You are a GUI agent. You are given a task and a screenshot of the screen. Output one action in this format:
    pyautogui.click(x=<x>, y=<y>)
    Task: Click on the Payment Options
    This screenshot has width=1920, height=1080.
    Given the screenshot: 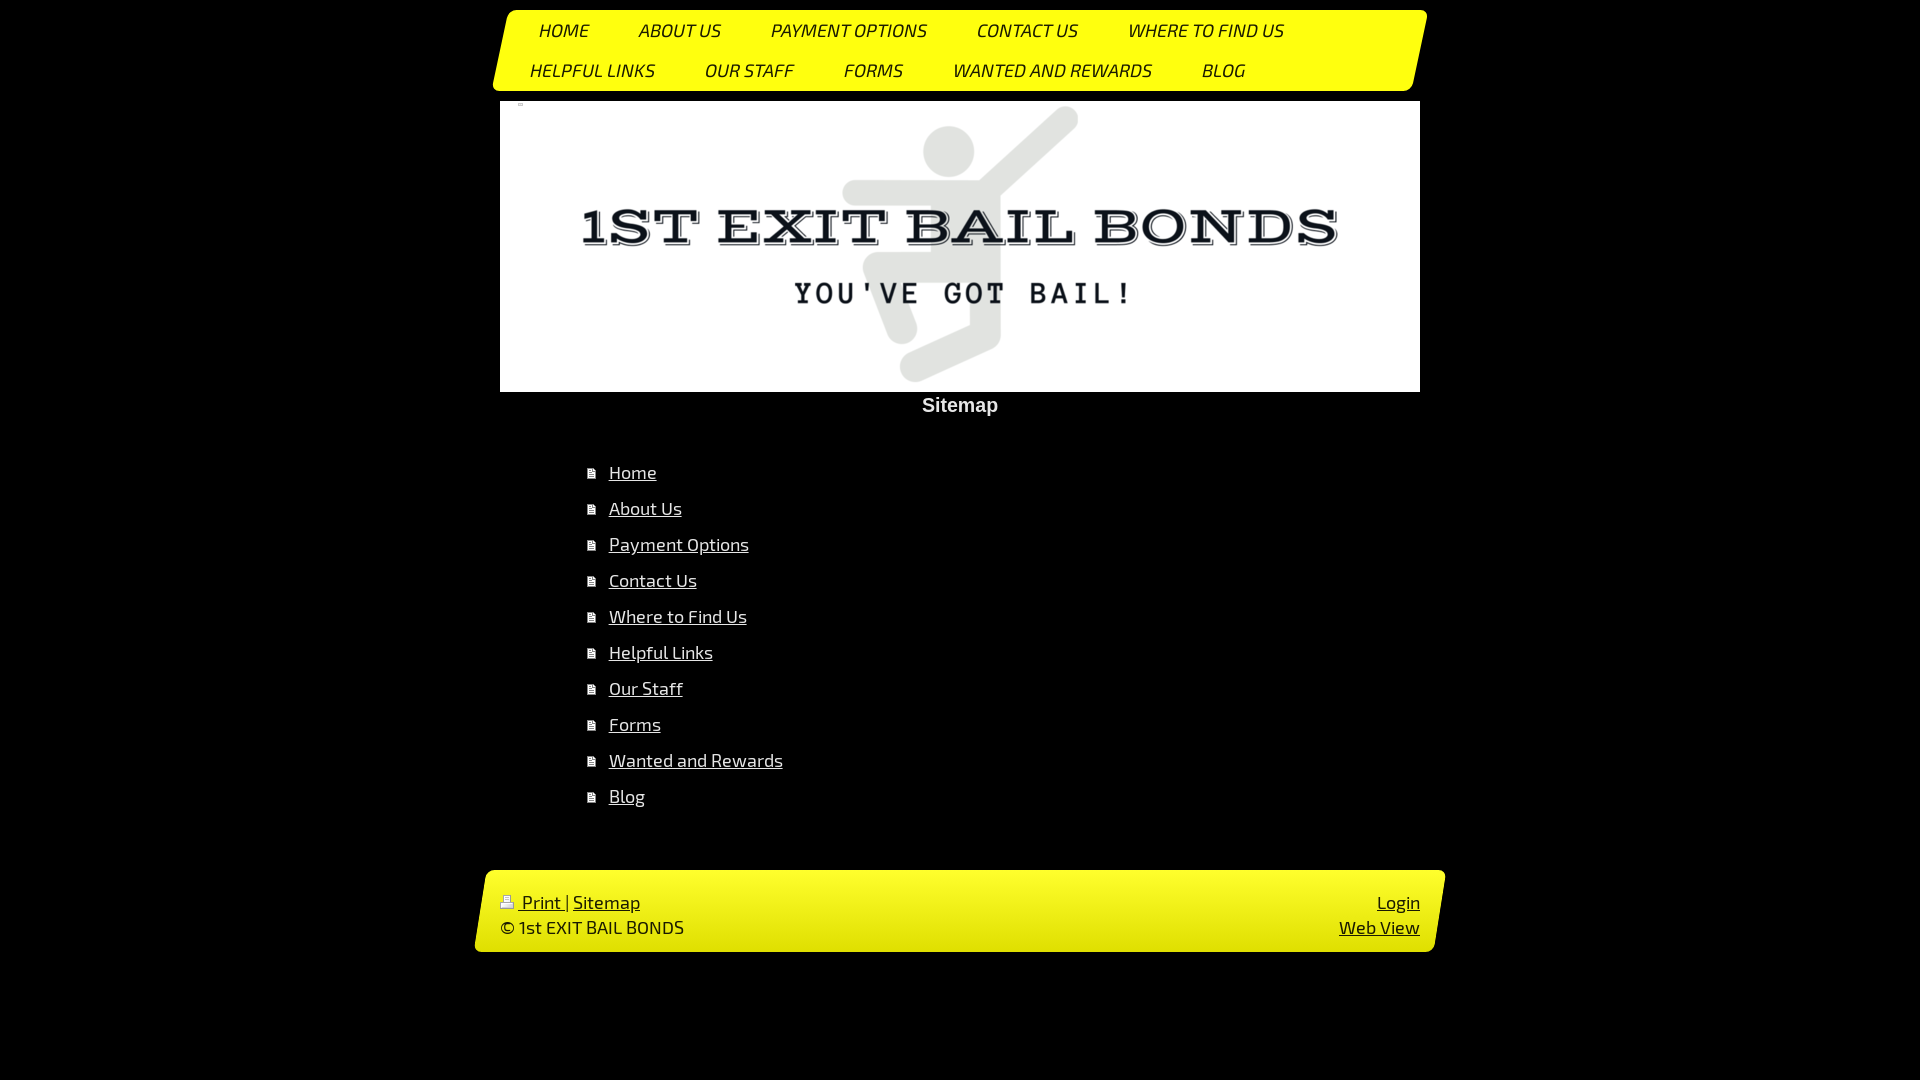 What is the action you would take?
    pyautogui.click(x=974, y=544)
    